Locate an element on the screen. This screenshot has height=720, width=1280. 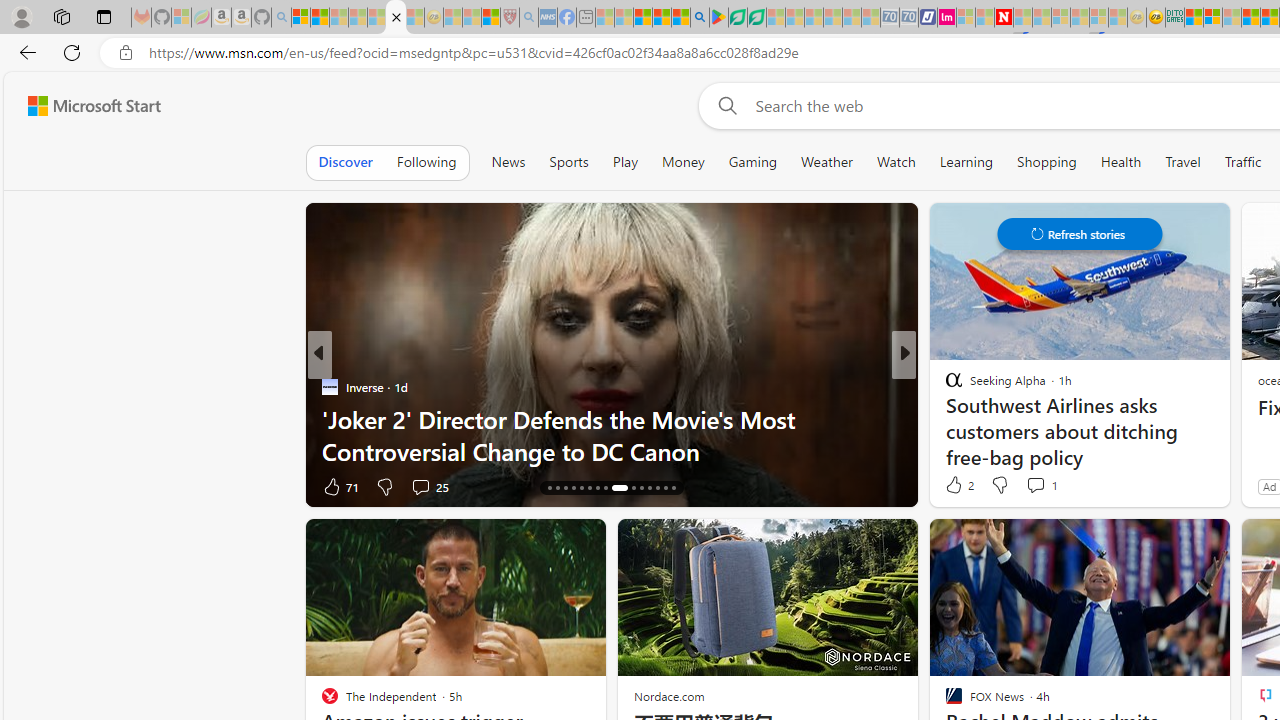
Personal Profile is located at coordinates (21, 16).